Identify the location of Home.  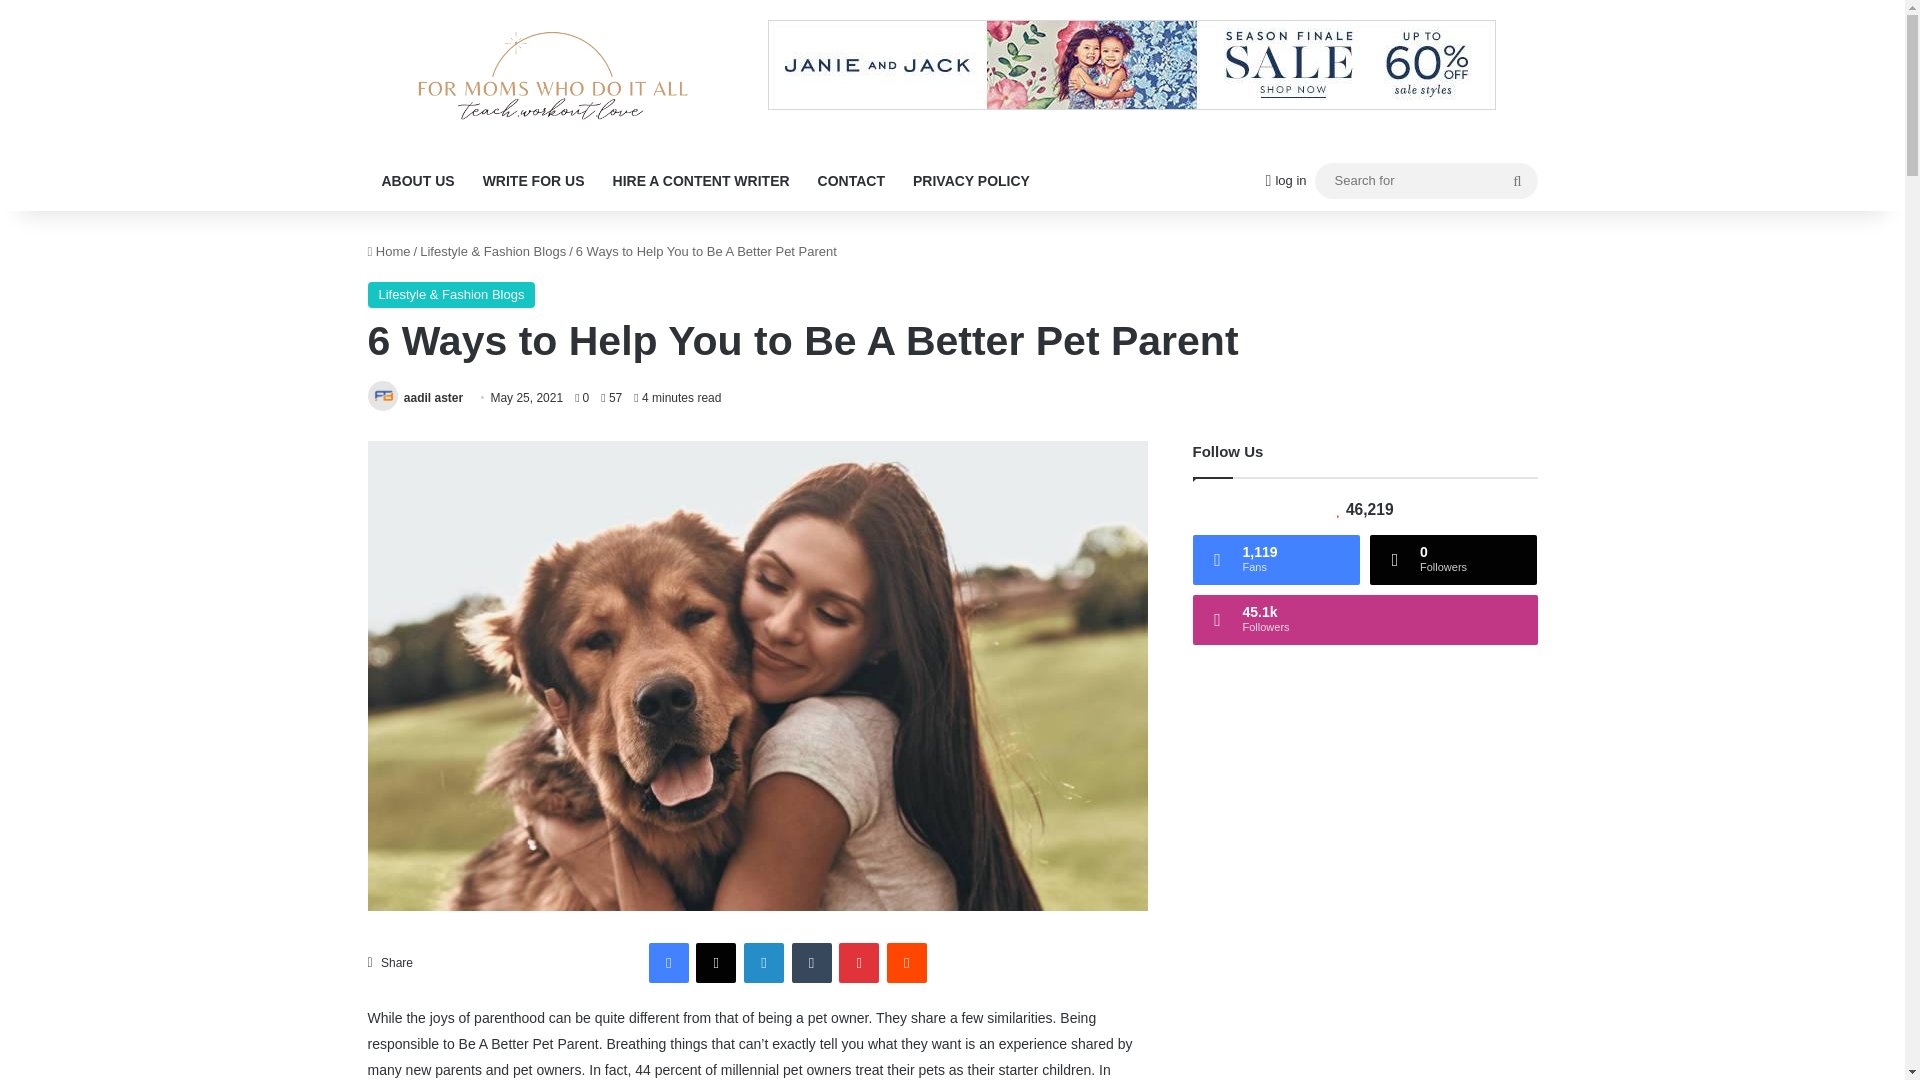
(389, 252).